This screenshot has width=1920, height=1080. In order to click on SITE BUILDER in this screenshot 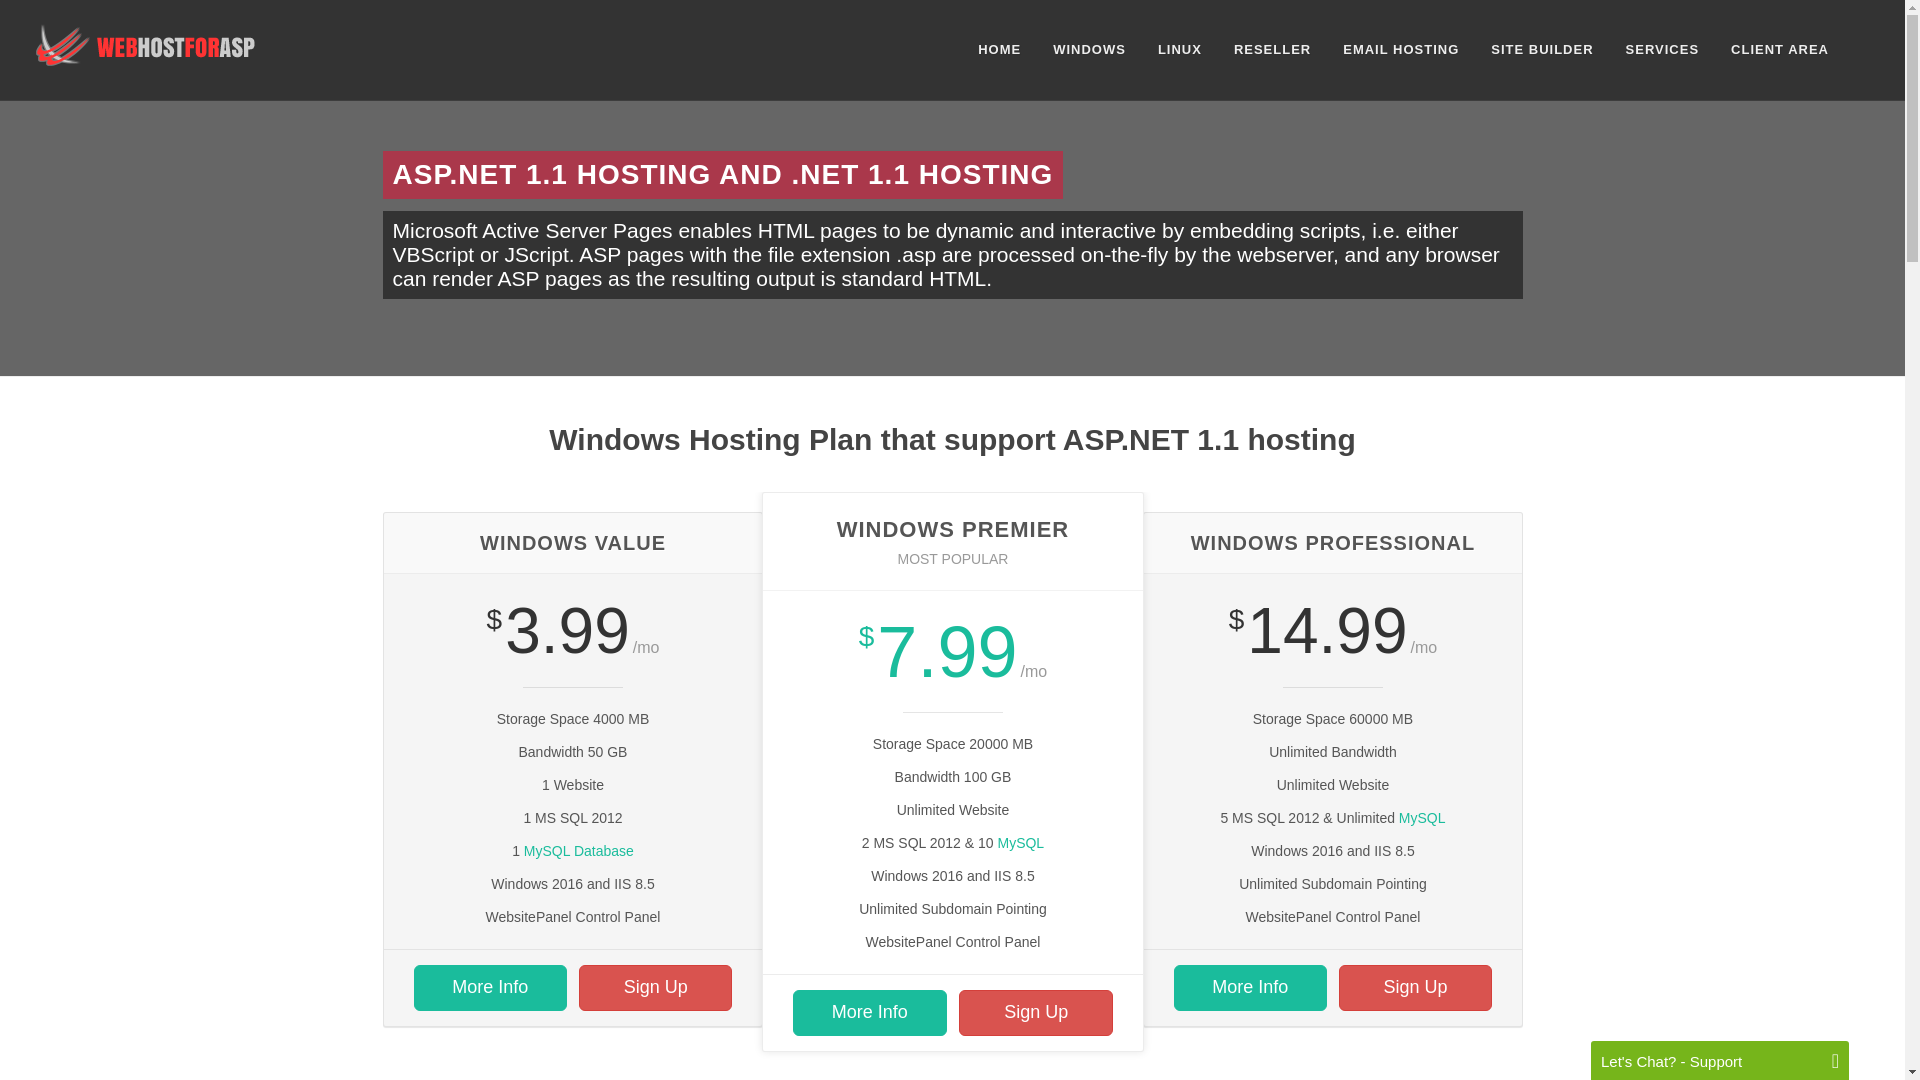, I will do `click(1542, 50)`.